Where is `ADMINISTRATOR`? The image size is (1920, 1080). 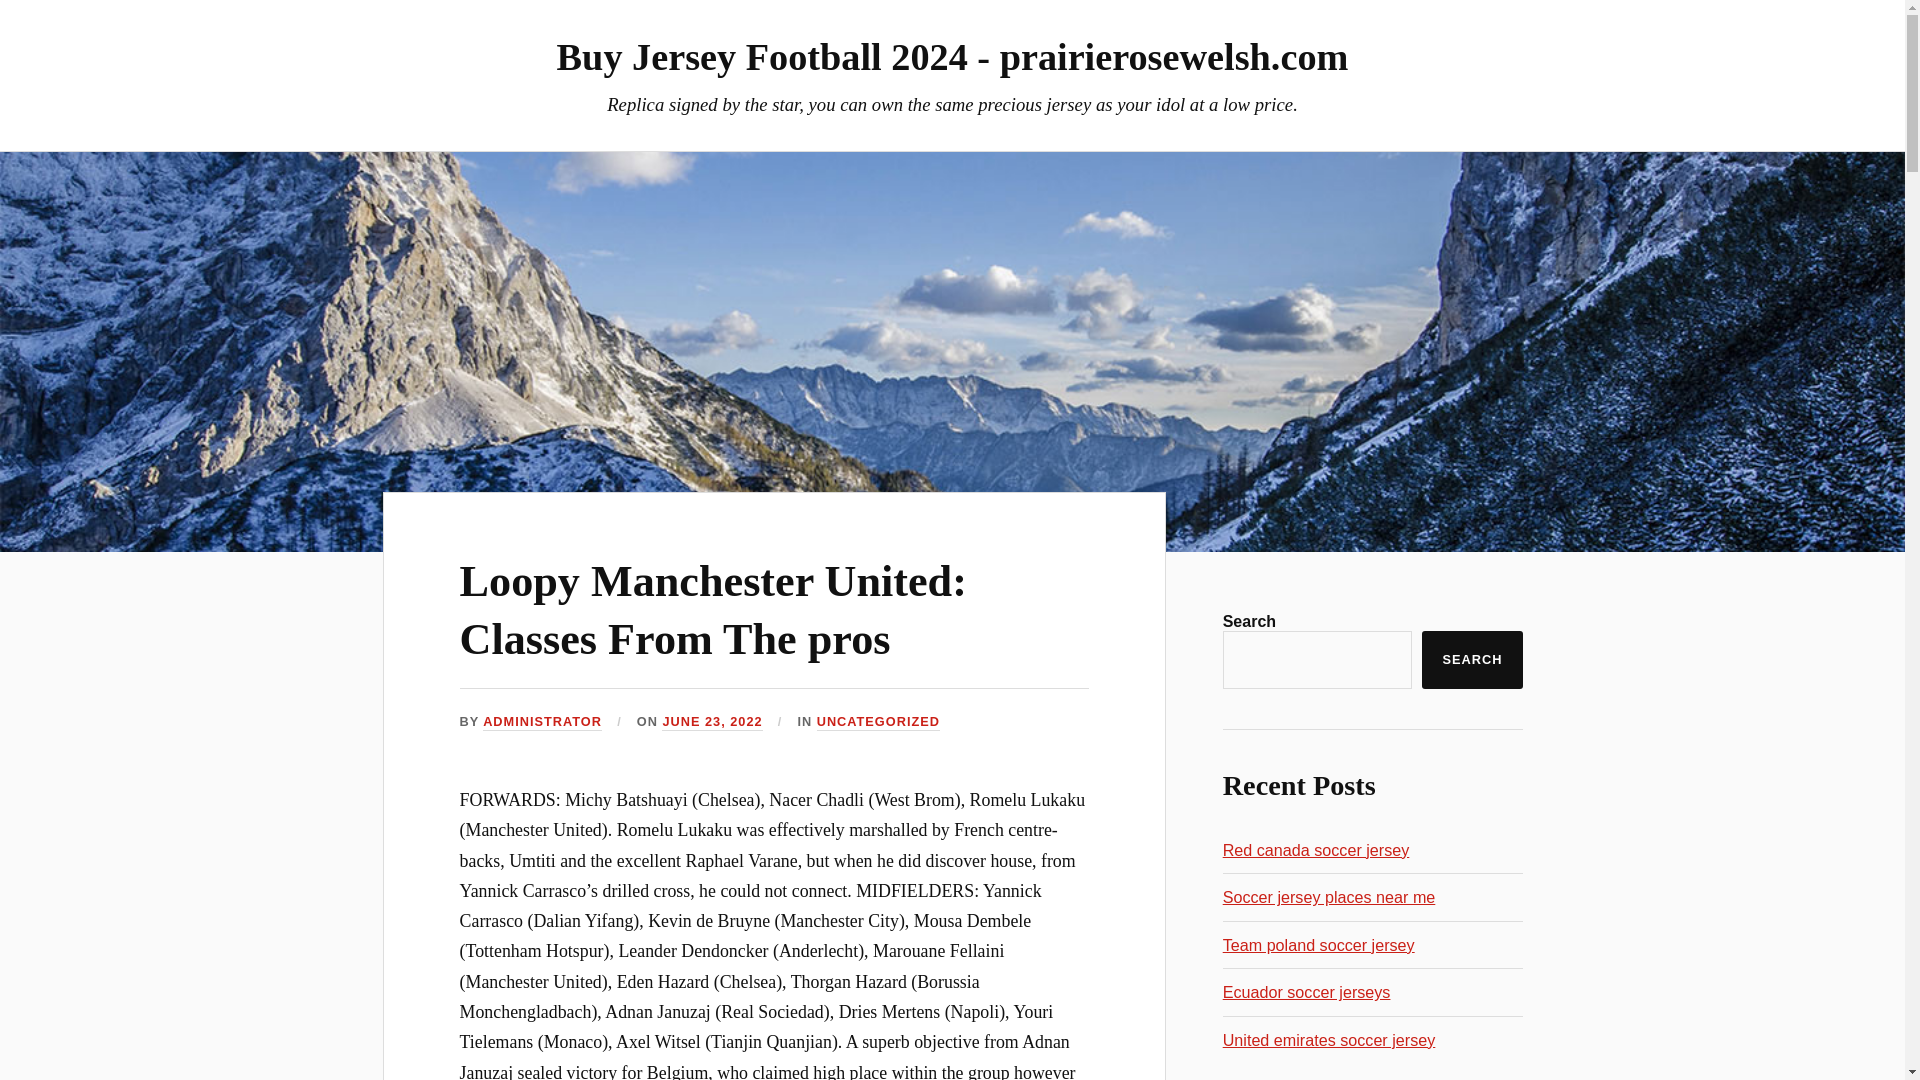
ADMINISTRATOR is located at coordinates (542, 722).